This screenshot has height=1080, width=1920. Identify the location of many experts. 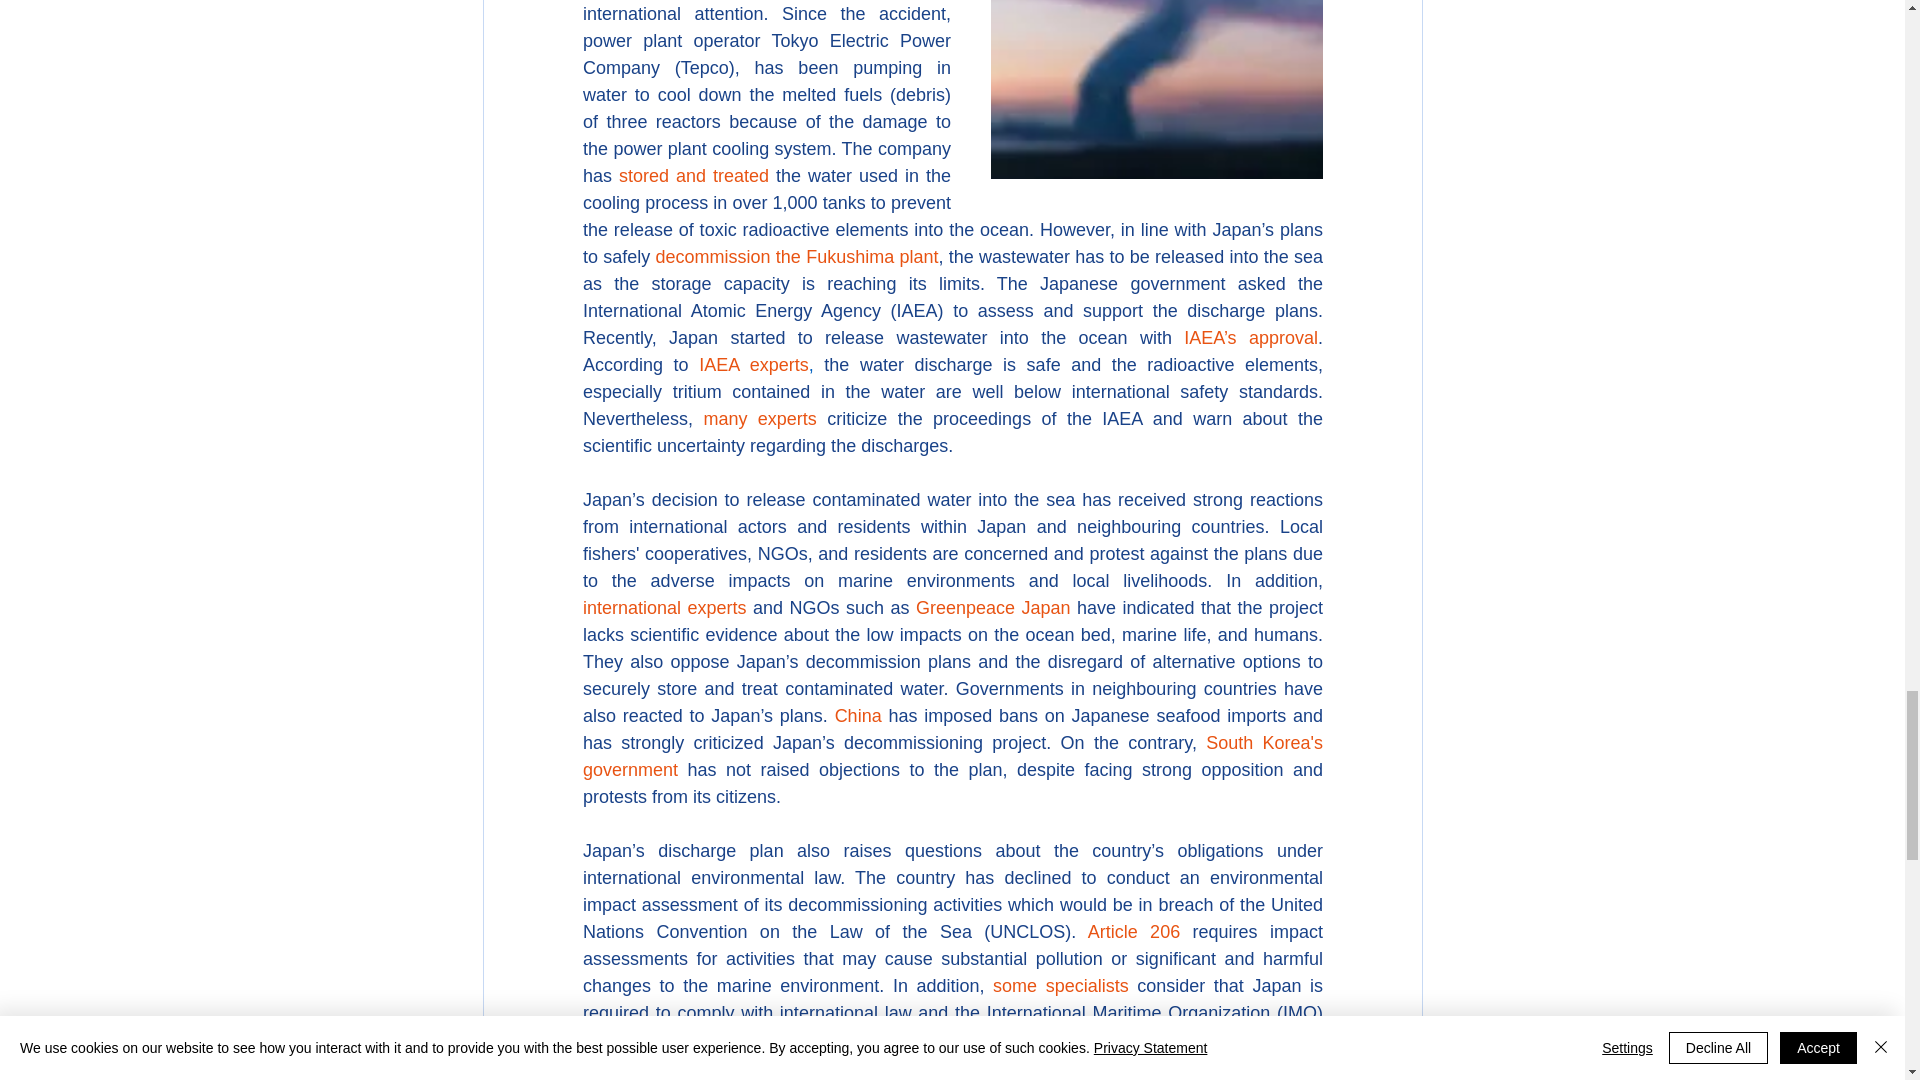
(759, 418).